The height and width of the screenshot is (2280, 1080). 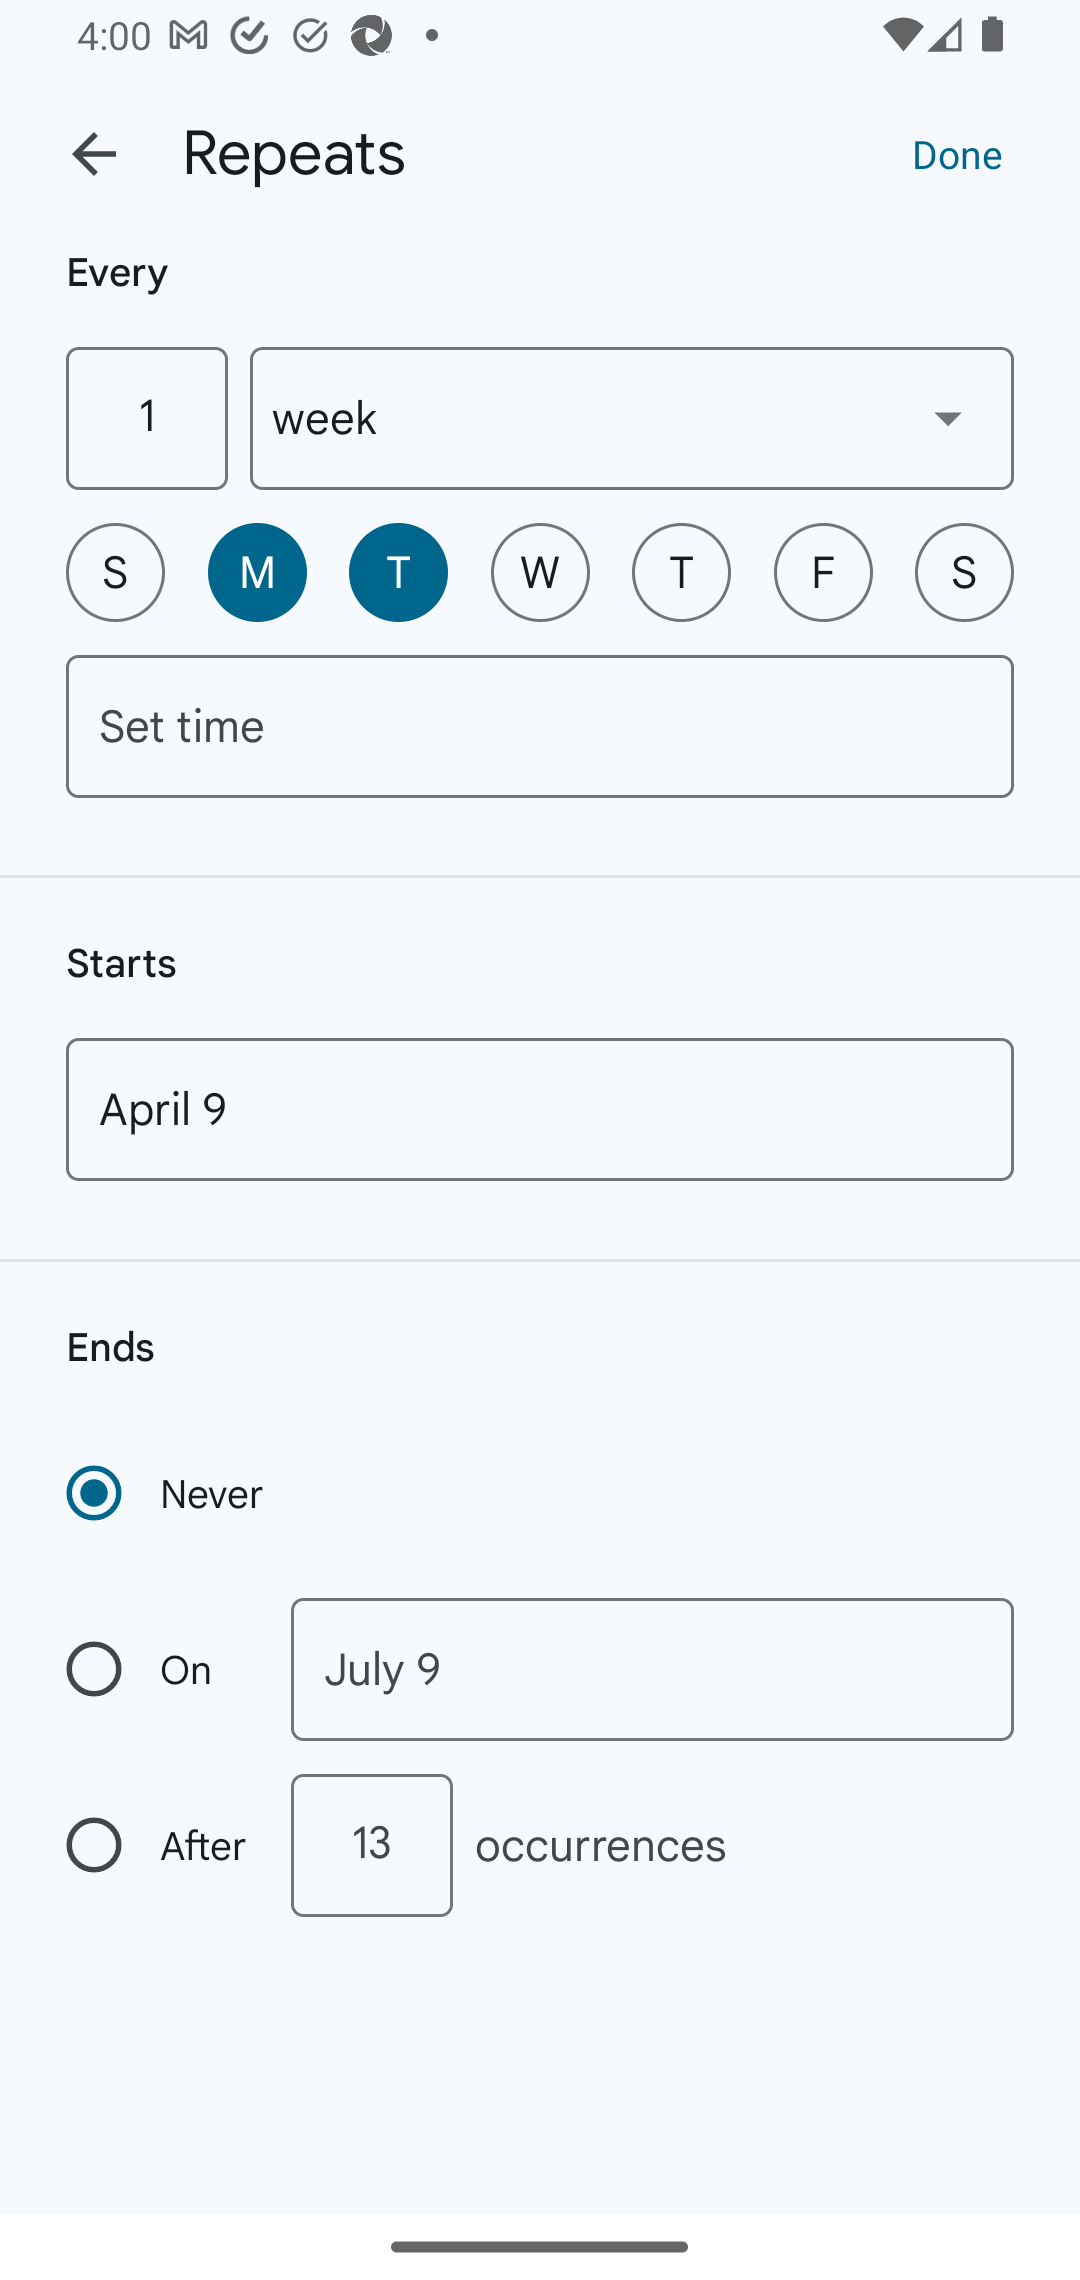 I want to click on T Tuesday, selected, so click(x=398, y=572).